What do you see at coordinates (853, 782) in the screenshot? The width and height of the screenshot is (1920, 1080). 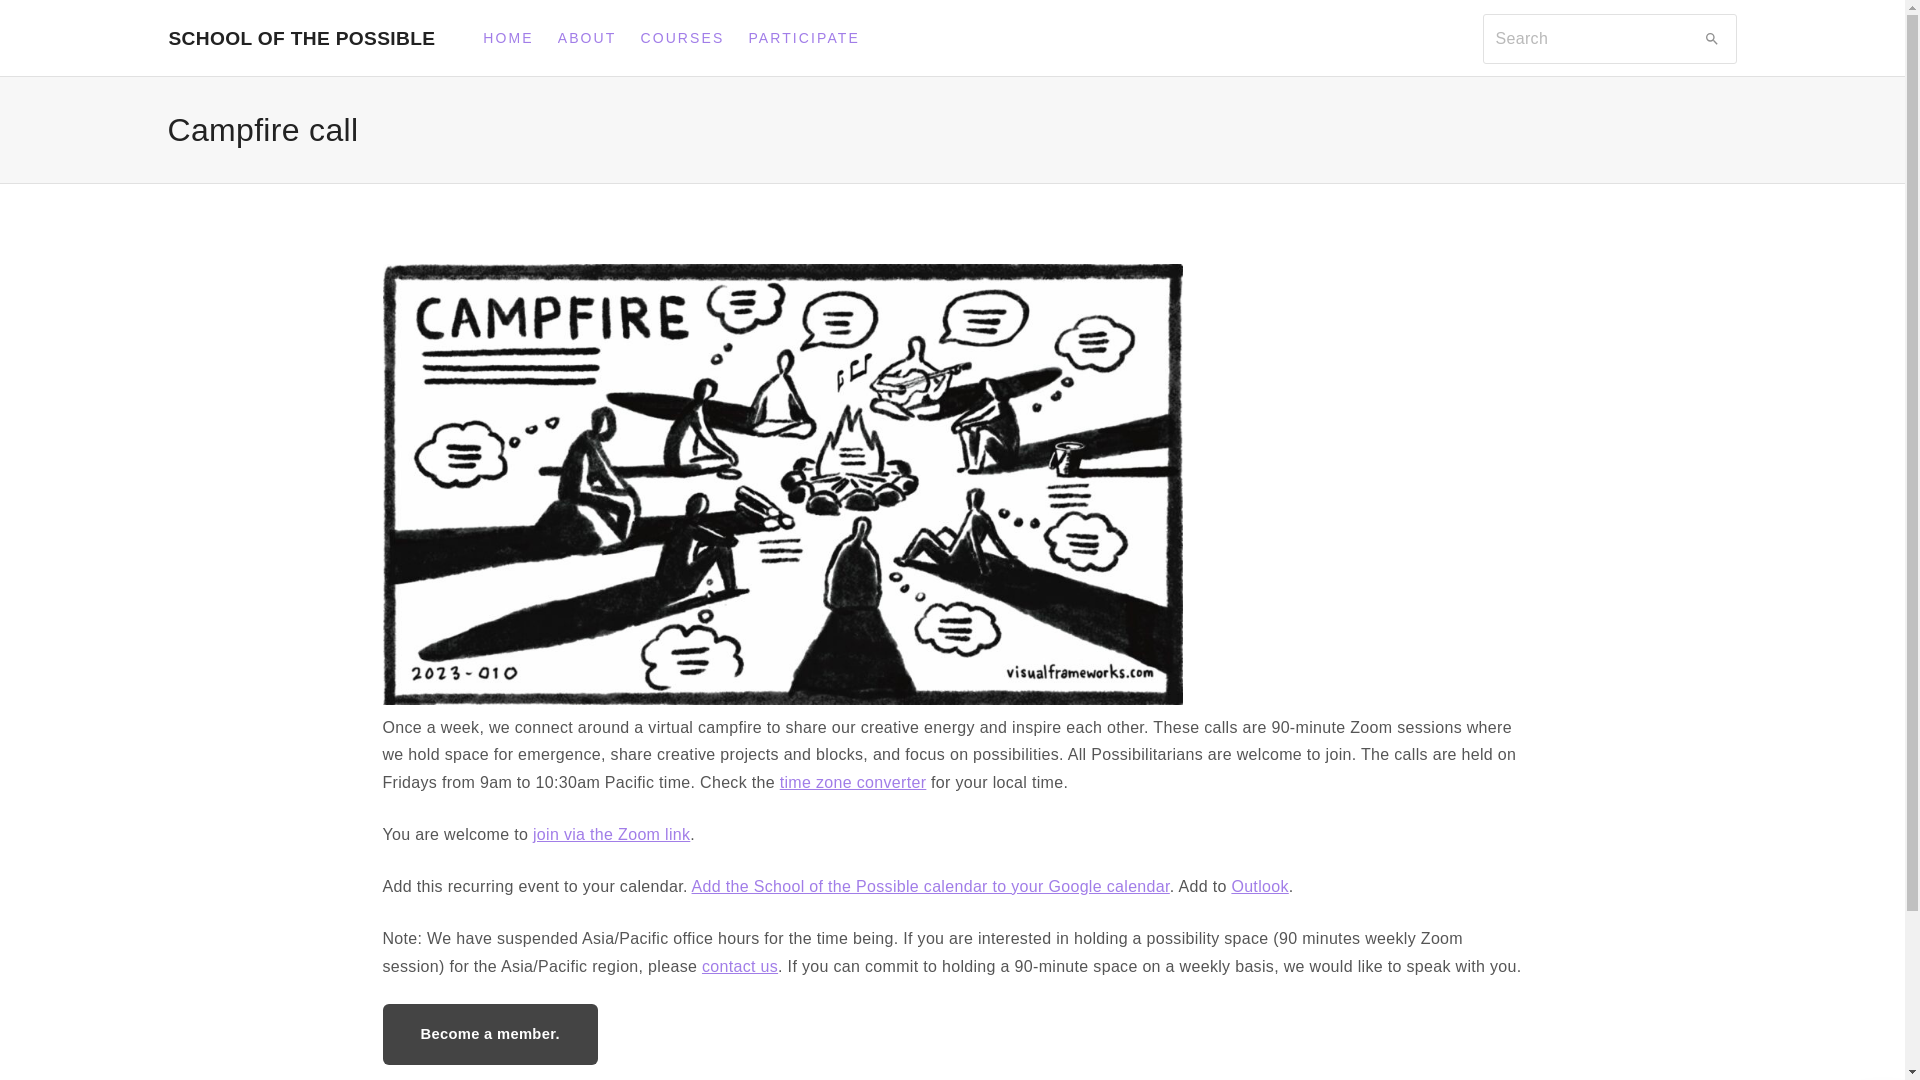 I see `time zone converter` at bounding box center [853, 782].